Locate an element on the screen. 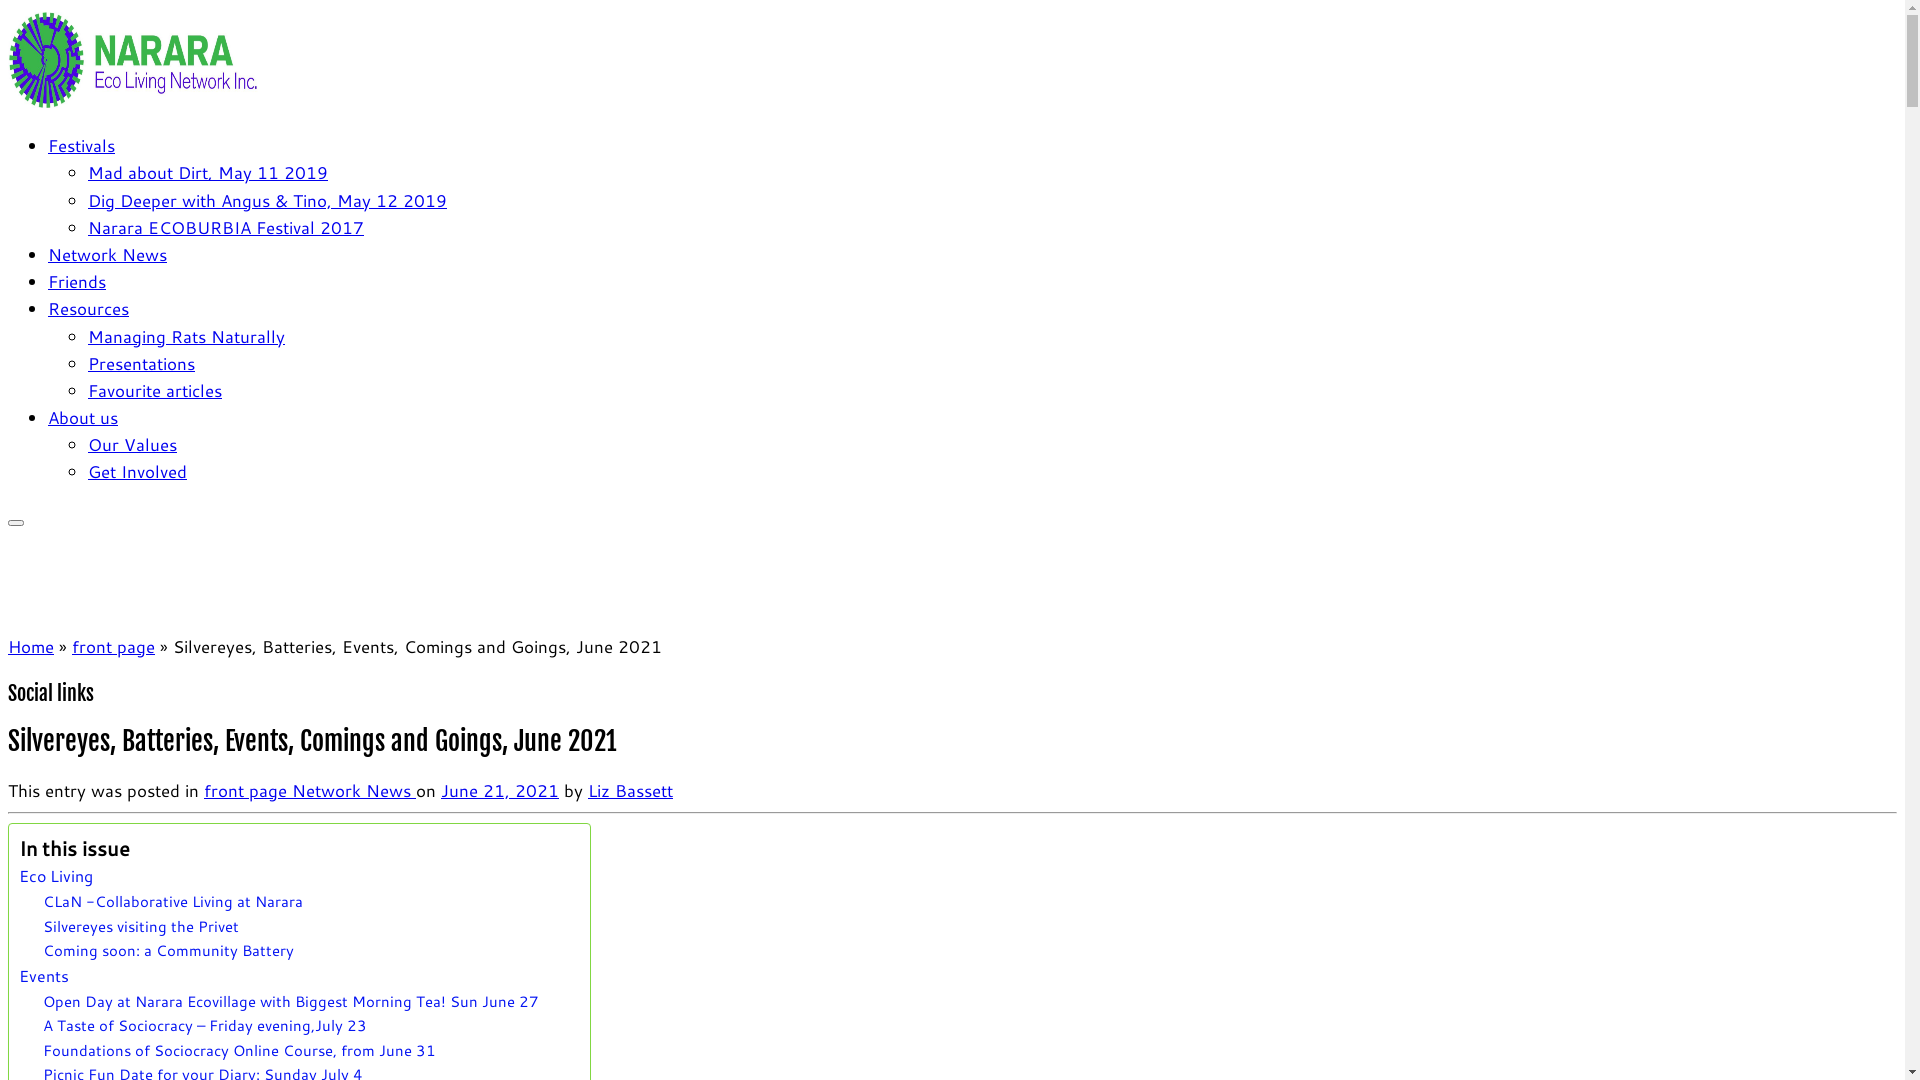  Dig Deeper with Angus & Tino, May 12 2019 is located at coordinates (268, 200).